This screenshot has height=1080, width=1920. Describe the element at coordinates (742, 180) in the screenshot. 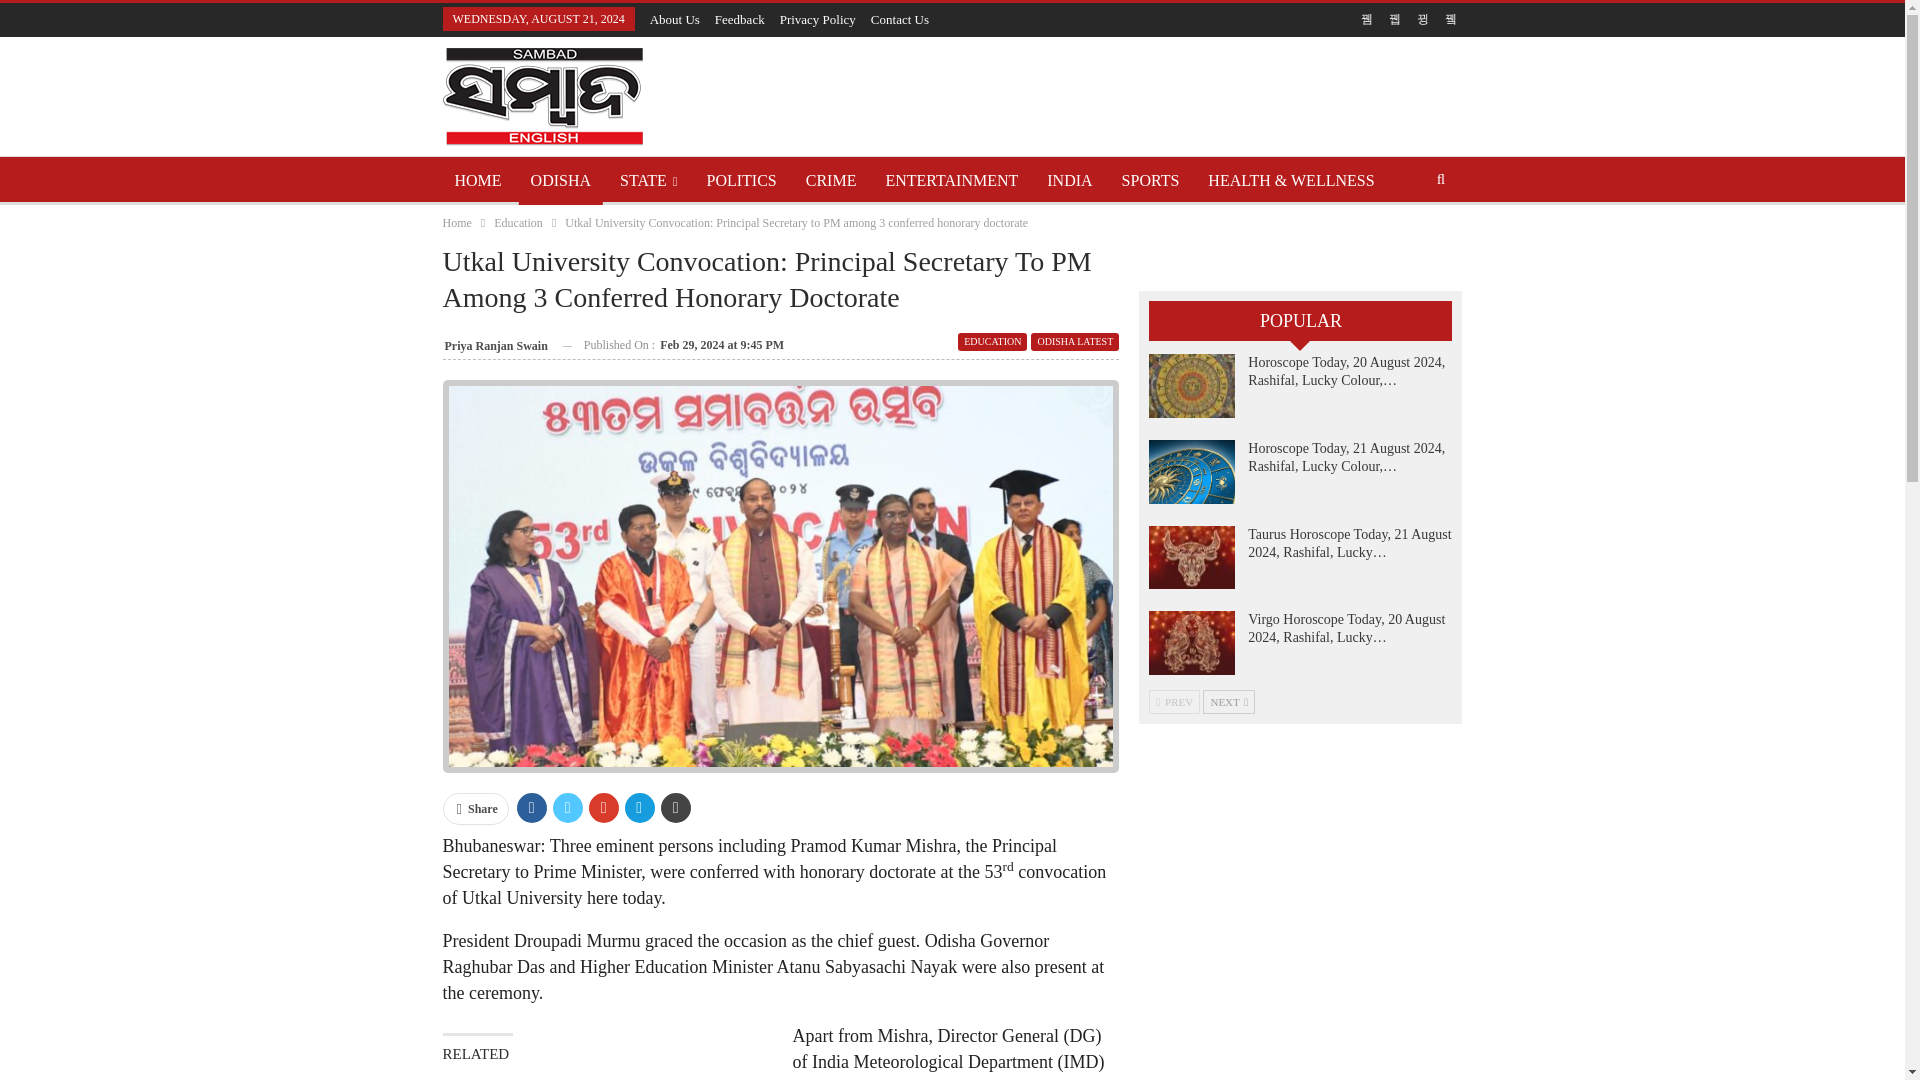

I see `POLITICS` at that location.